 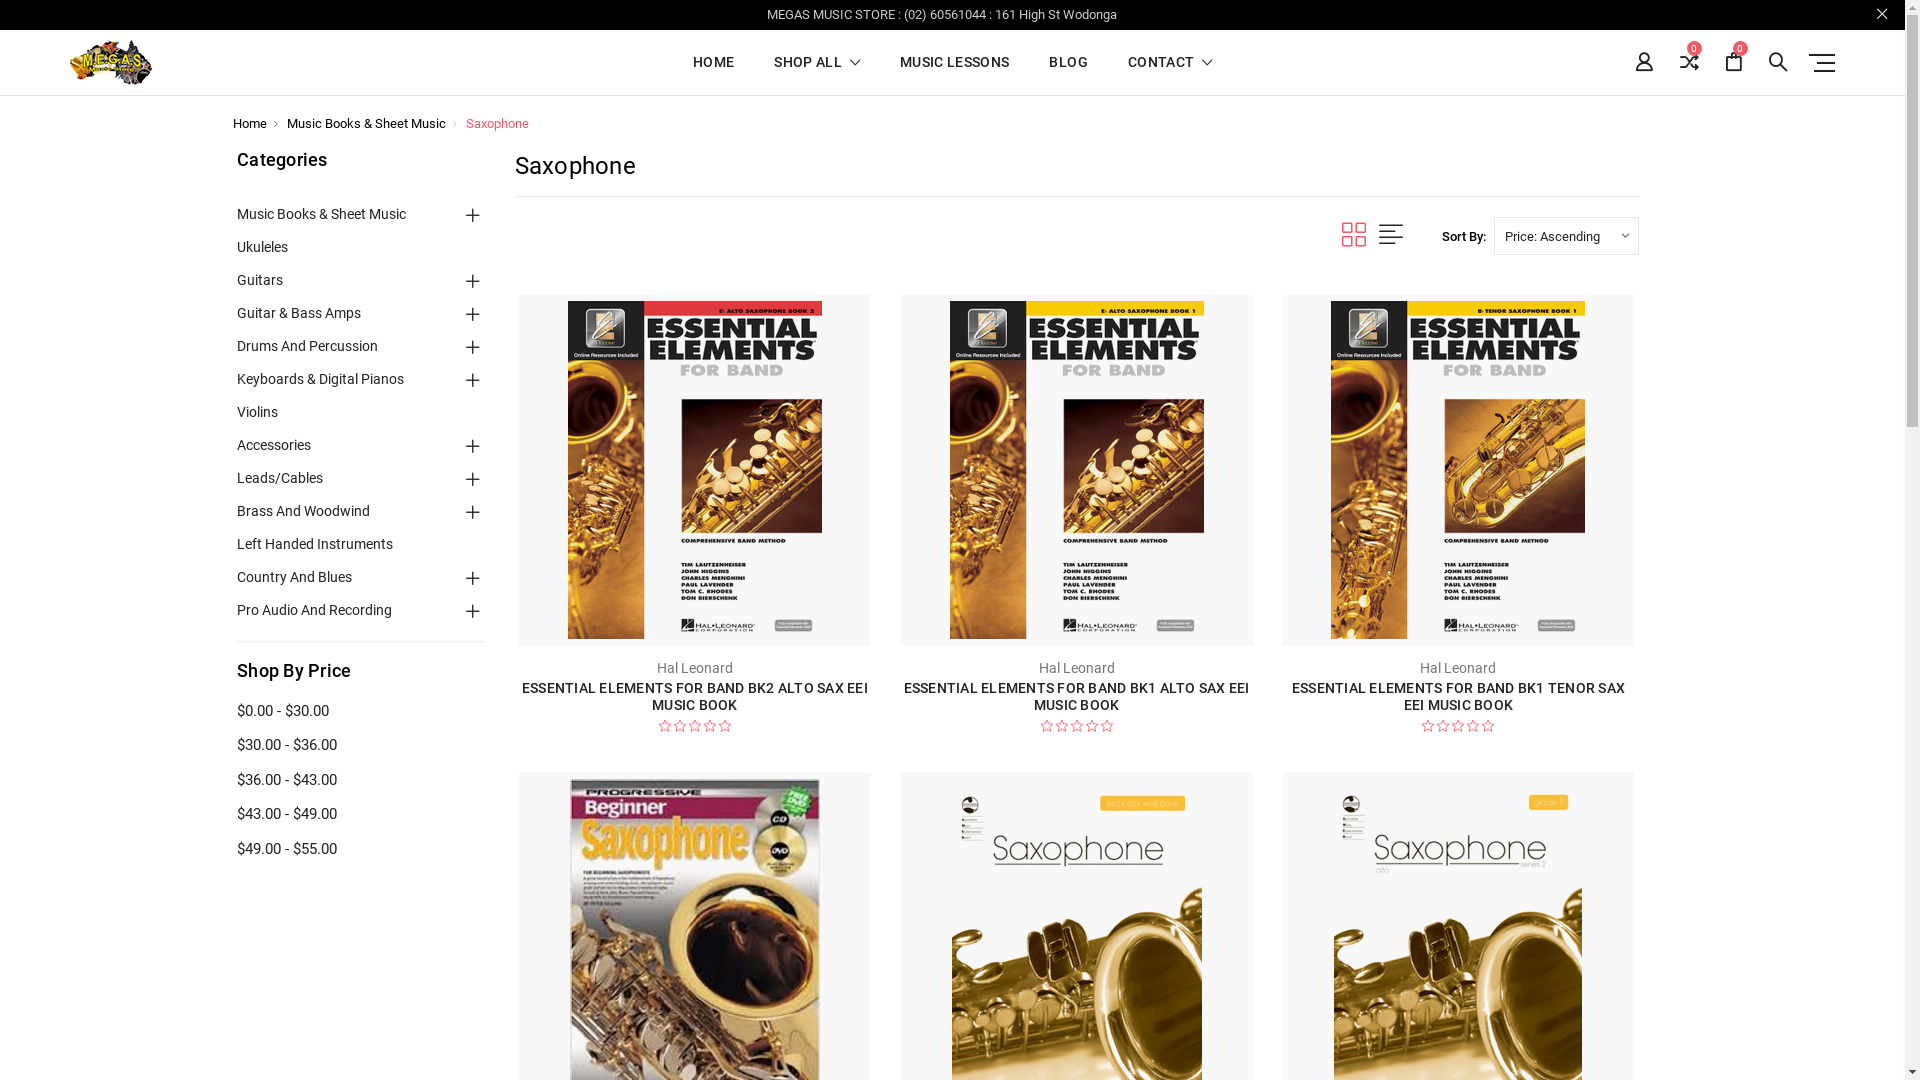 What do you see at coordinates (1458, 696) in the screenshot?
I see `ESSENTIAL ELEMENTS FOR BAND BK1 TENOR SAX EEI MUSIC BOOK` at bounding box center [1458, 696].